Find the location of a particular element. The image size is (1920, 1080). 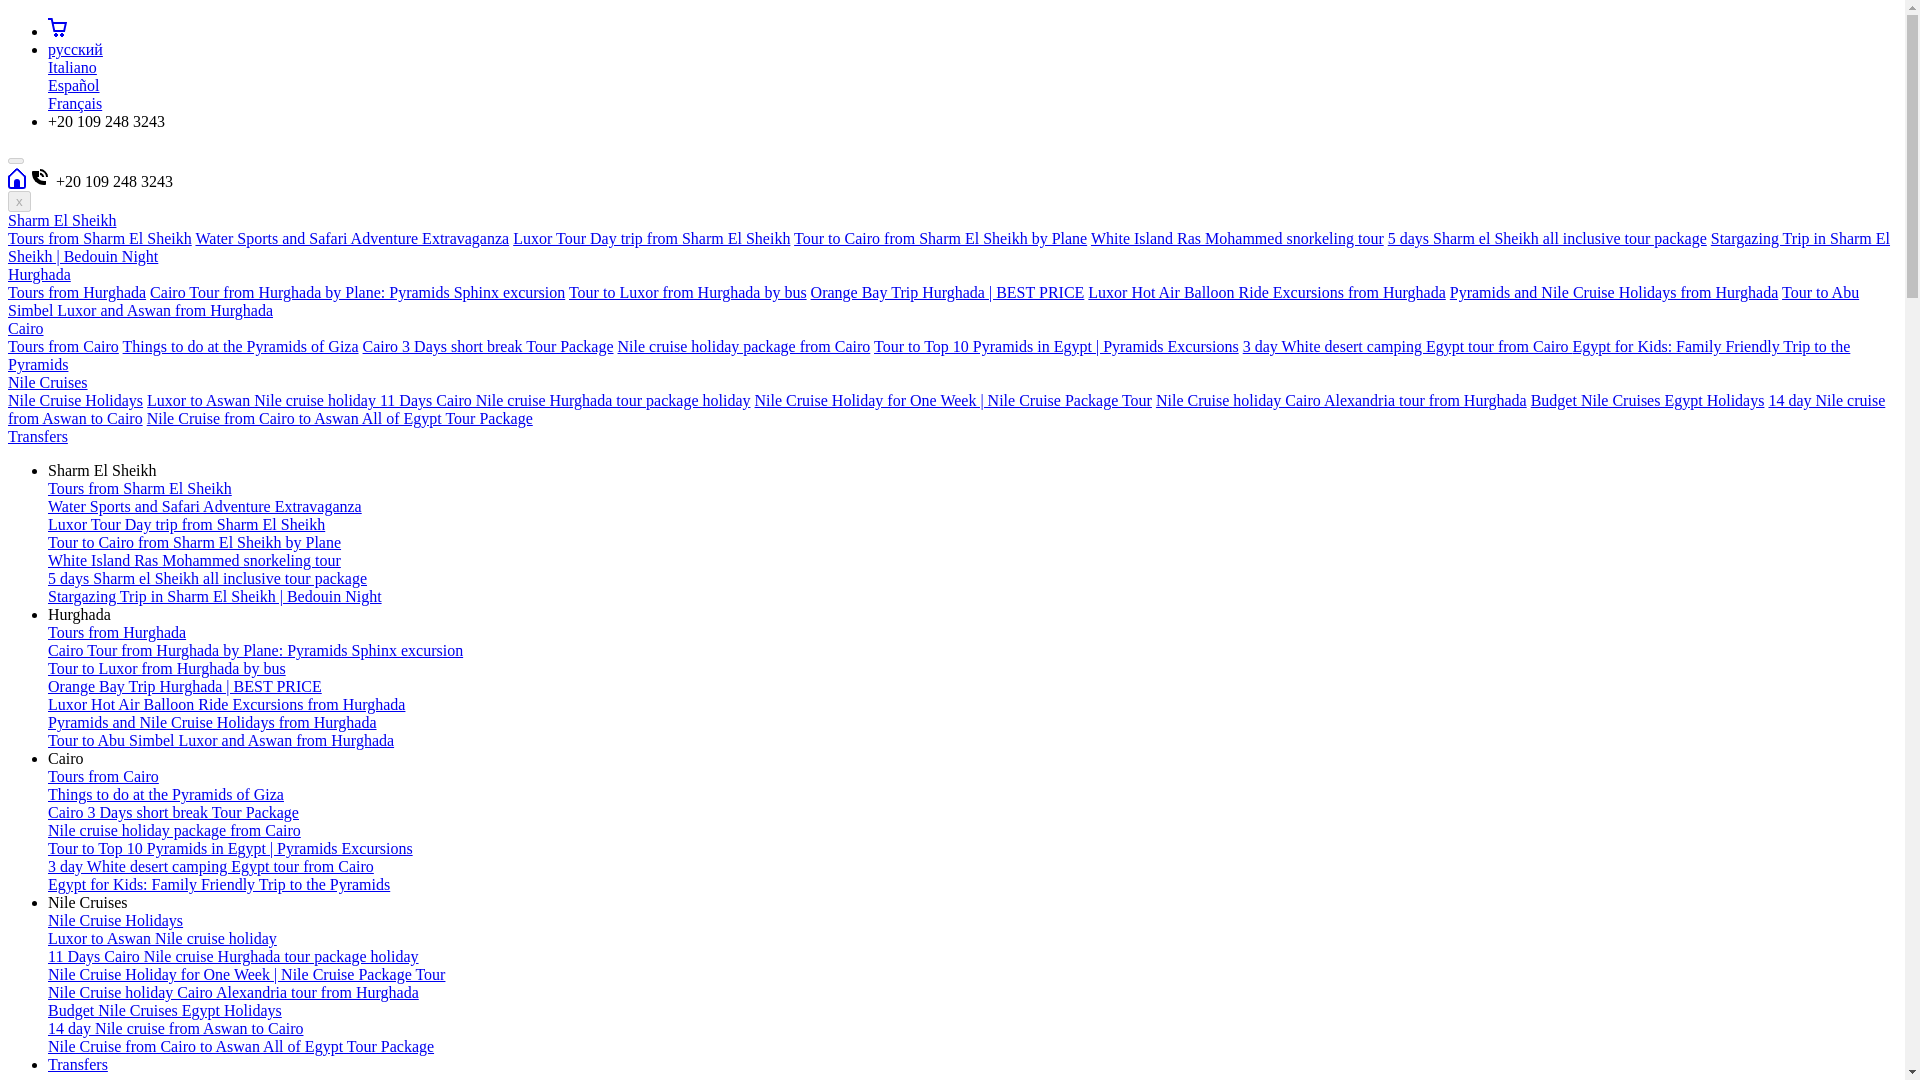

Nile cruise holiday package from Cairo is located at coordinates (744, 346).